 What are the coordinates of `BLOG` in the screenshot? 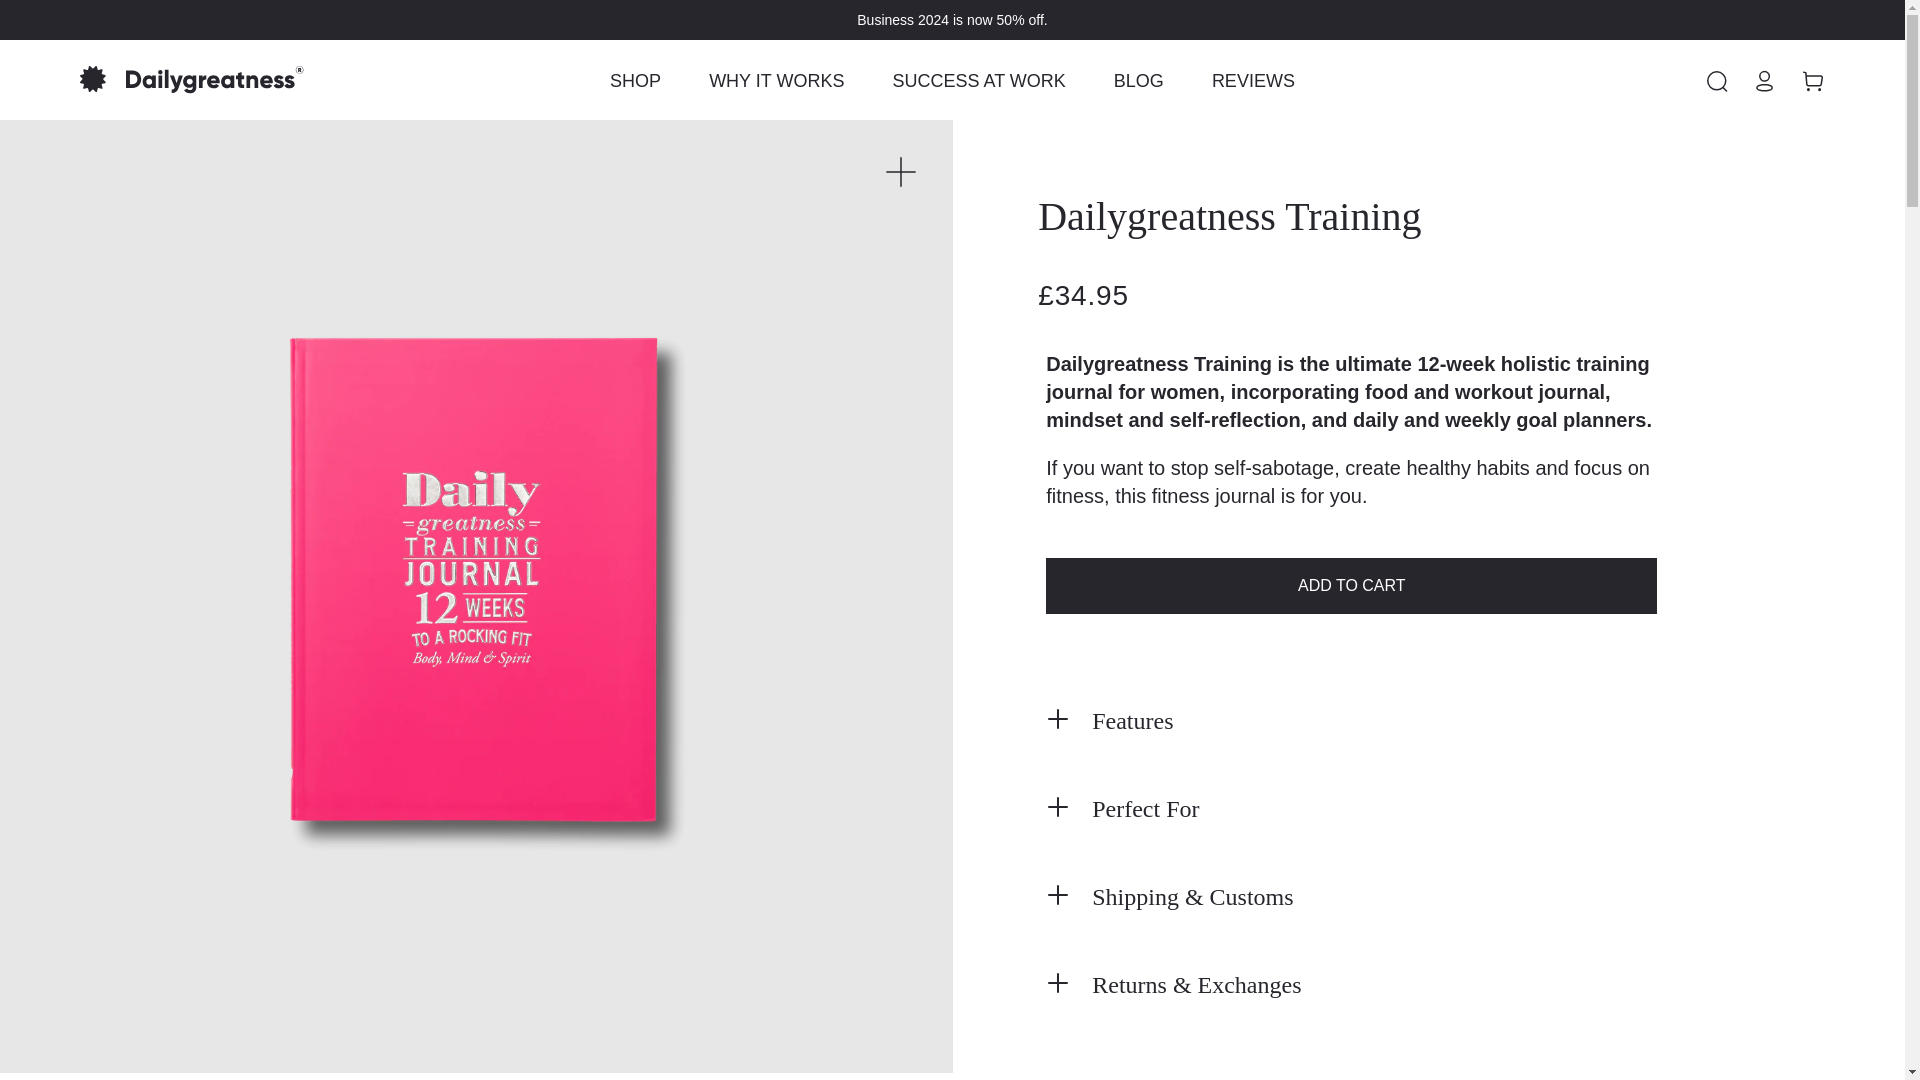 It's located at (1139, 80).